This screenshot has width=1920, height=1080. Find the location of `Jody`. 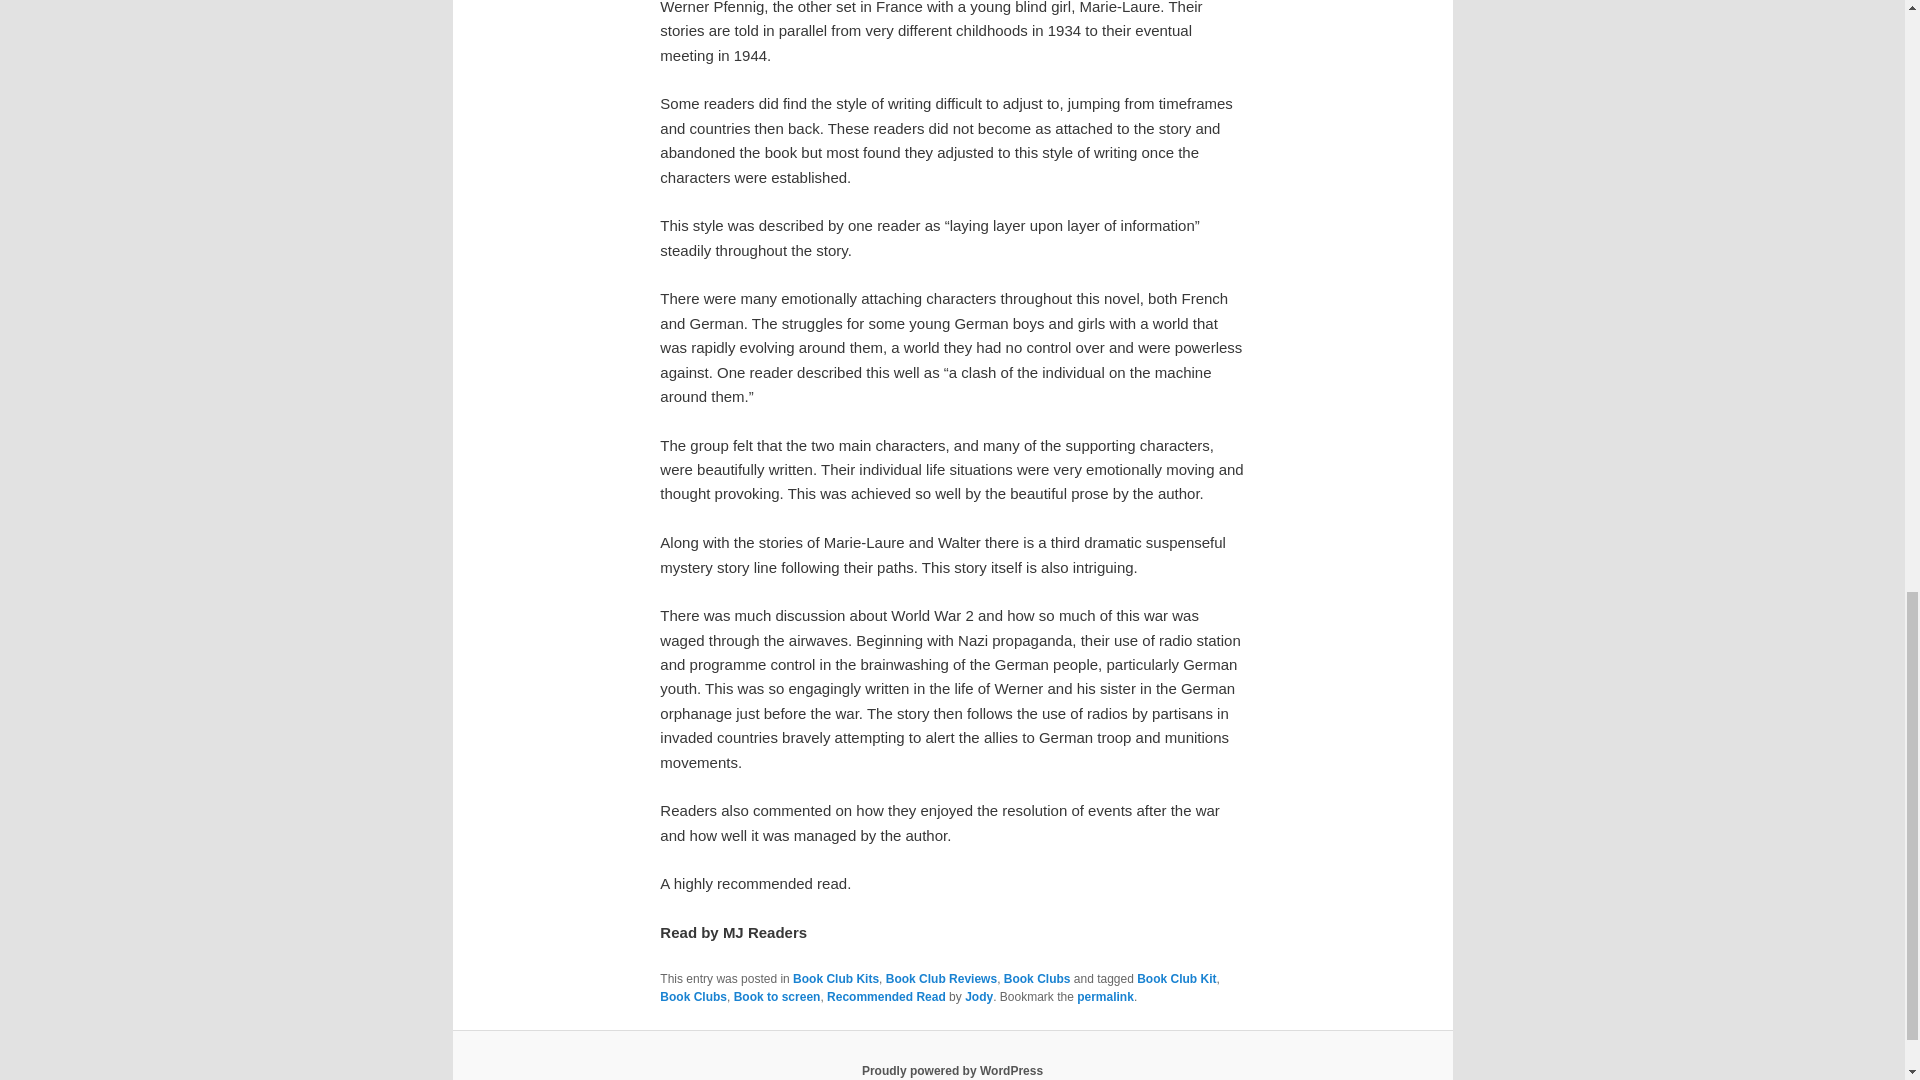

Jody is located at coordinates (978, 997).